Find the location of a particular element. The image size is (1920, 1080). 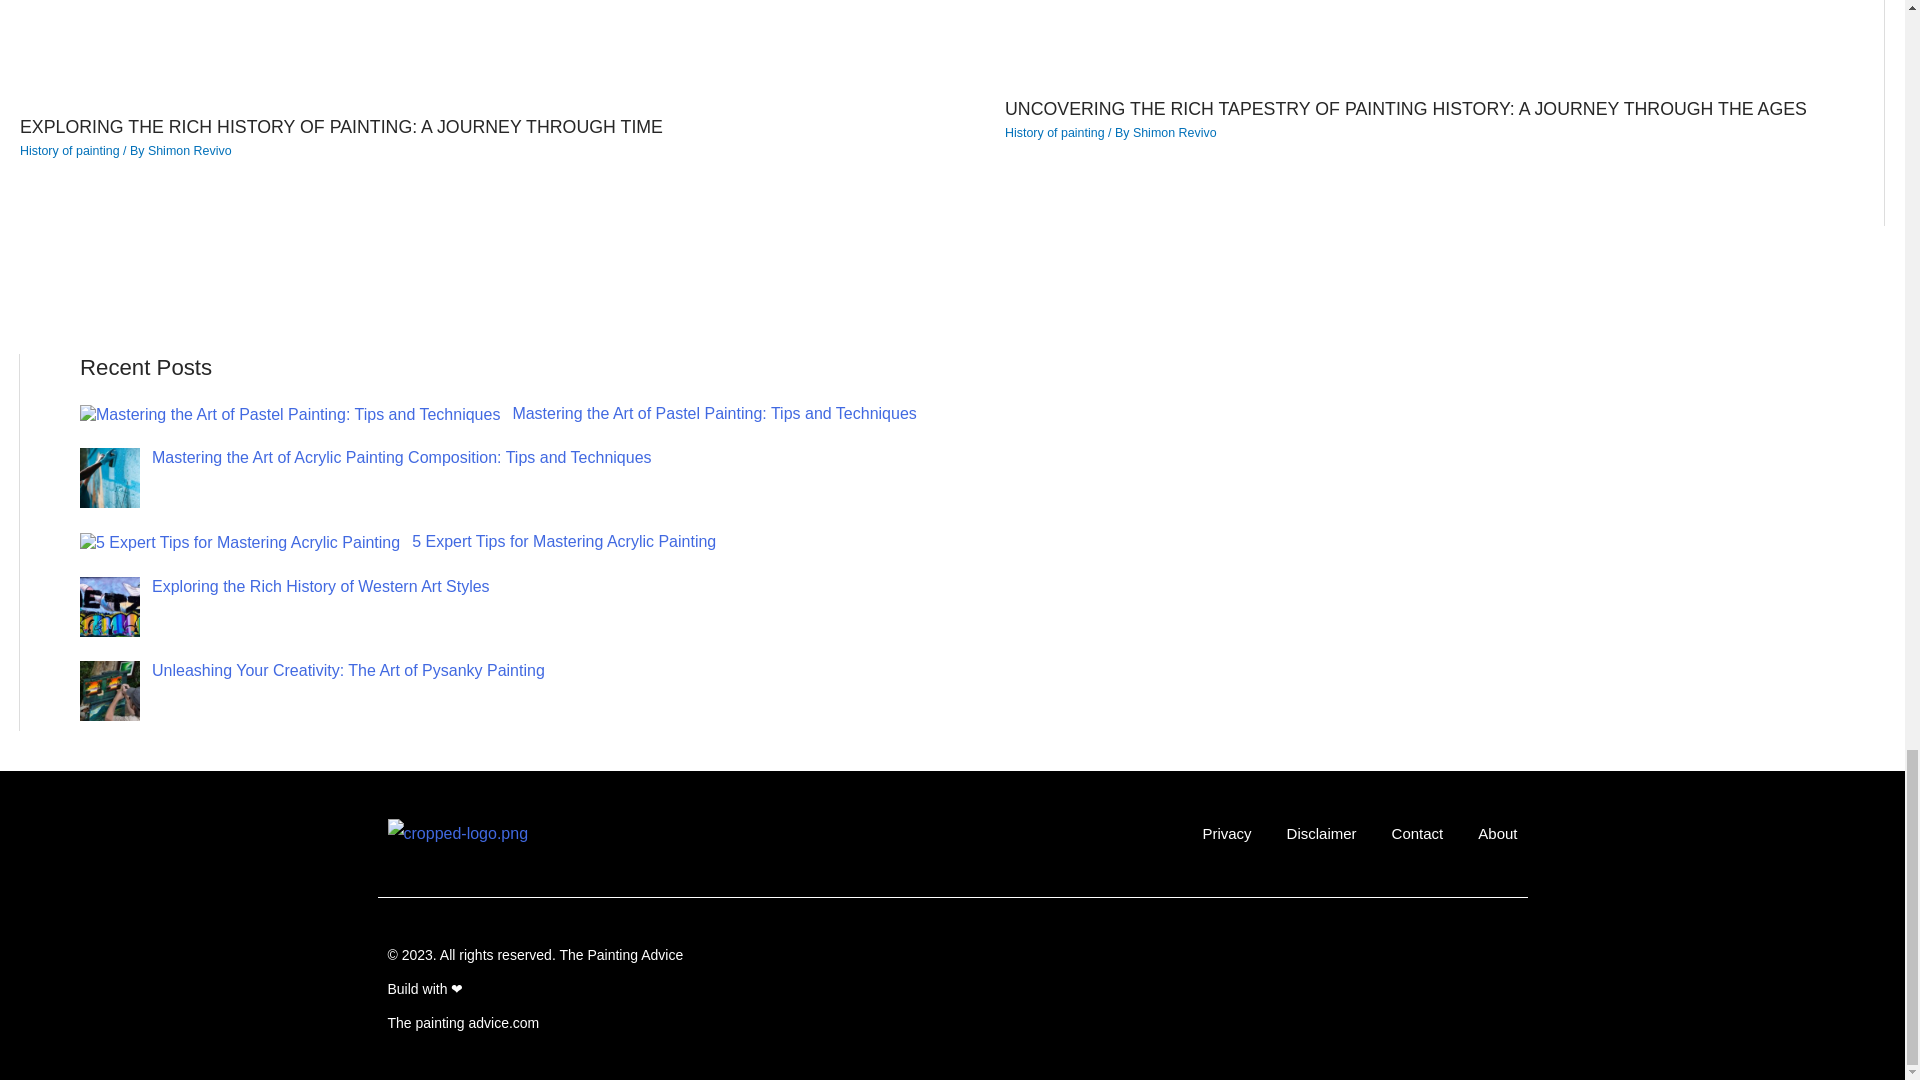

View all posts by Shimon Revivo is located at coordinates (190, 150).